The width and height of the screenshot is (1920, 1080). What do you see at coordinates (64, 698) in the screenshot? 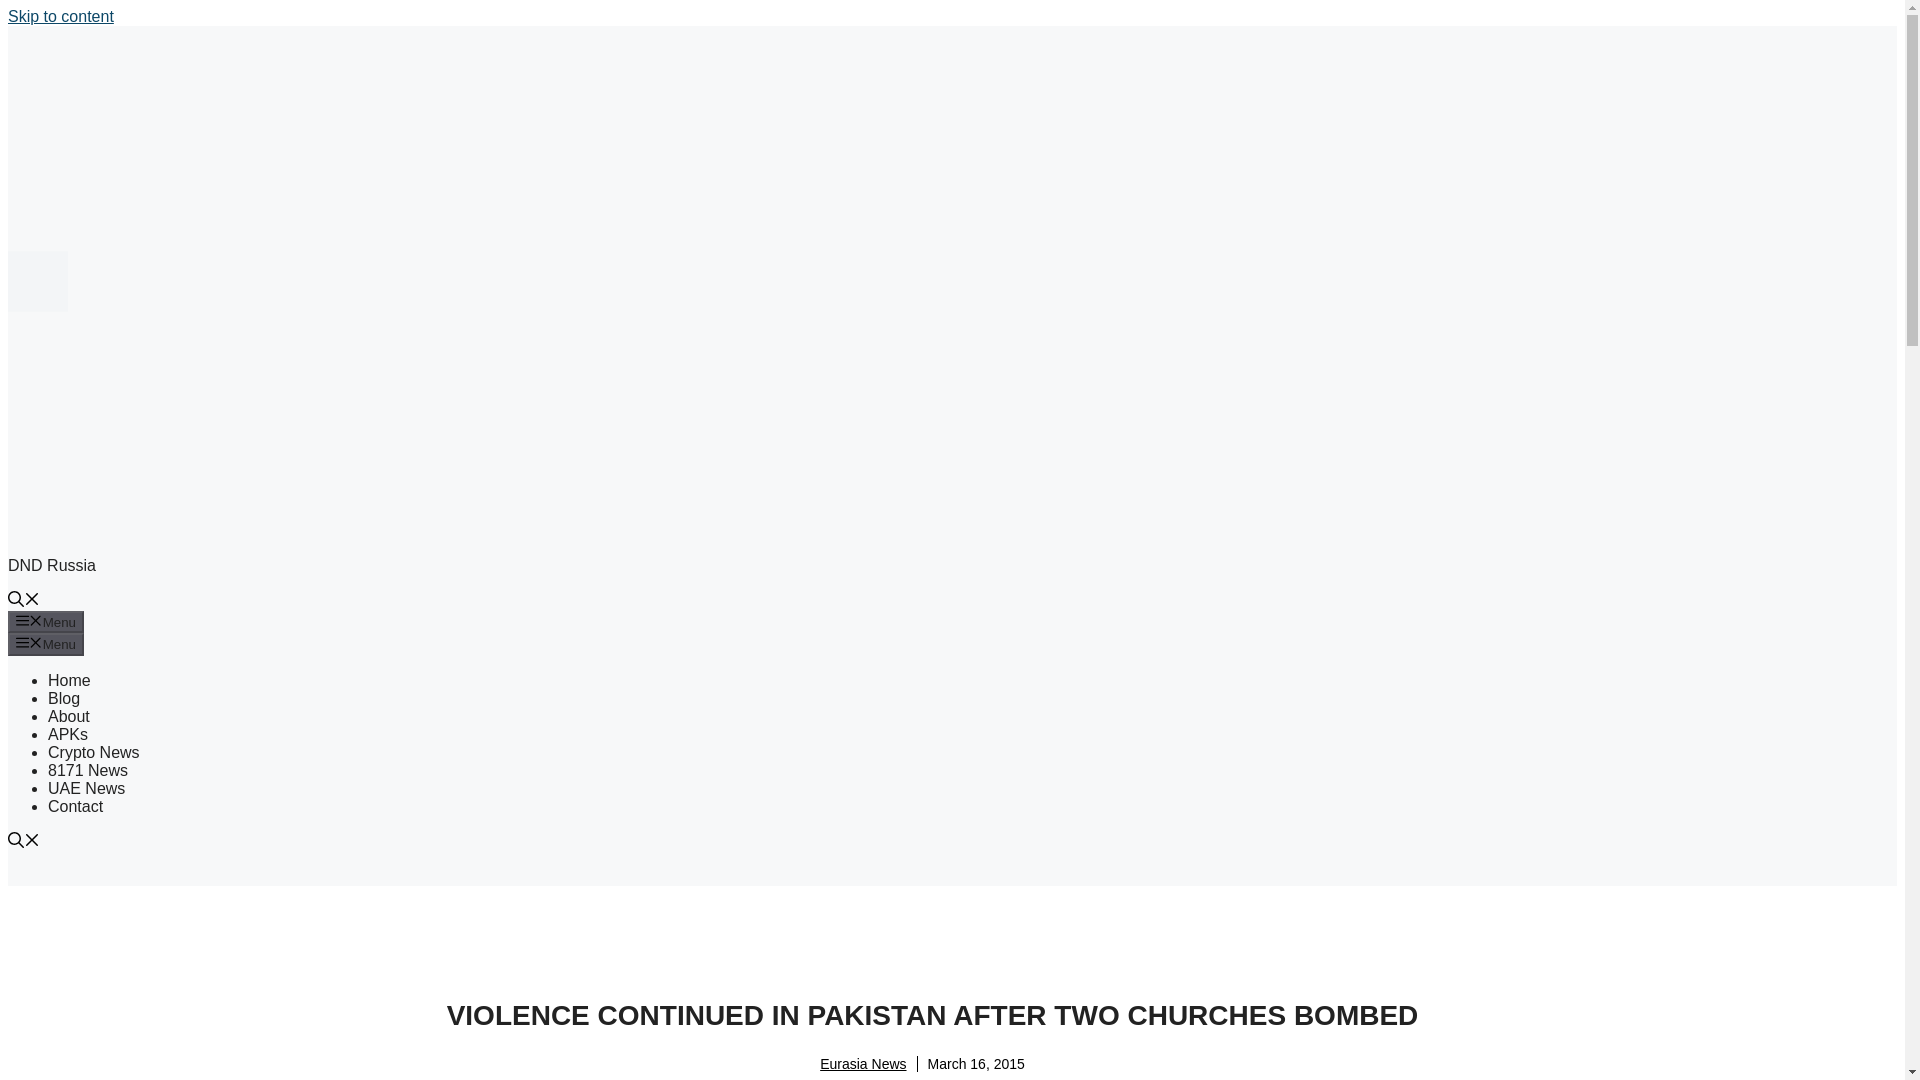
I see `Blog` at bounding box center [64, 698].